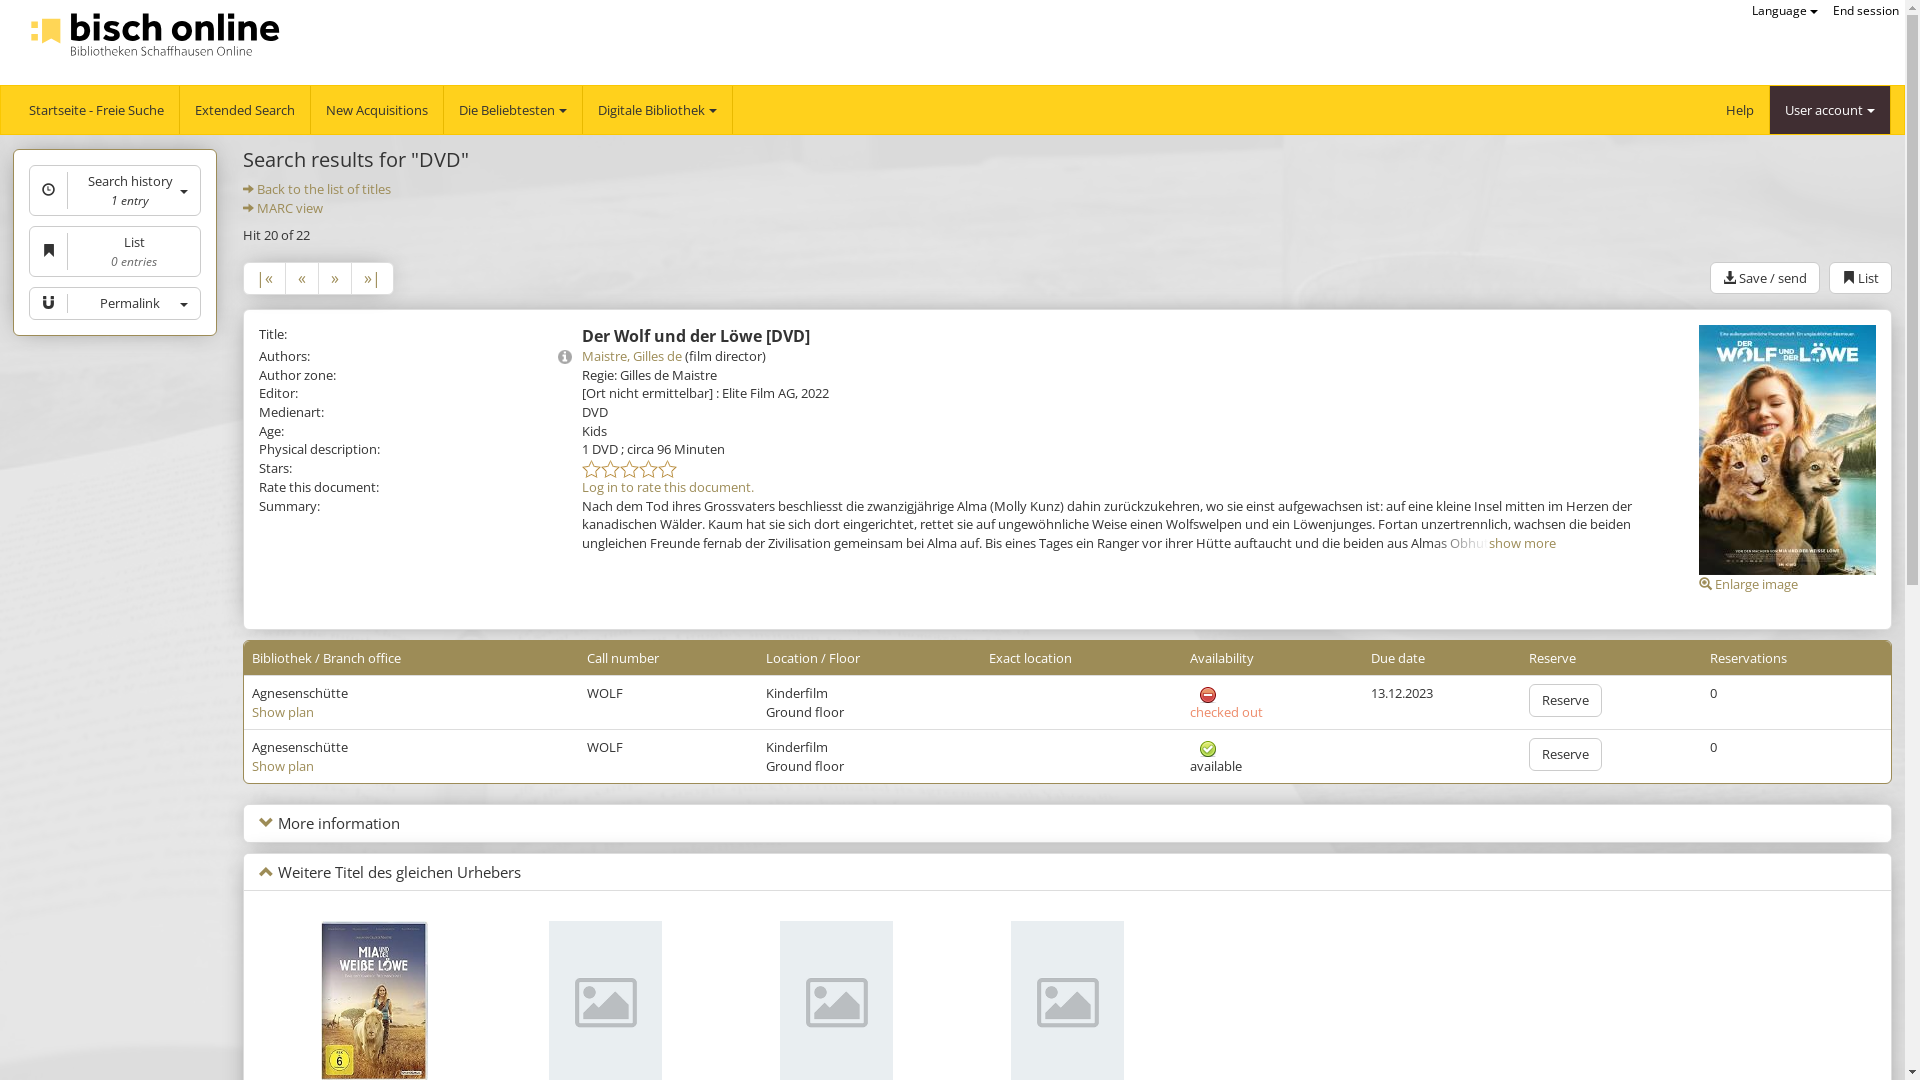 This screenshot has width=1920, height=1080. What do you see at coordinates (290, 208) in the screenshot?
I see `MARC view` at bounding box center [290, 208].